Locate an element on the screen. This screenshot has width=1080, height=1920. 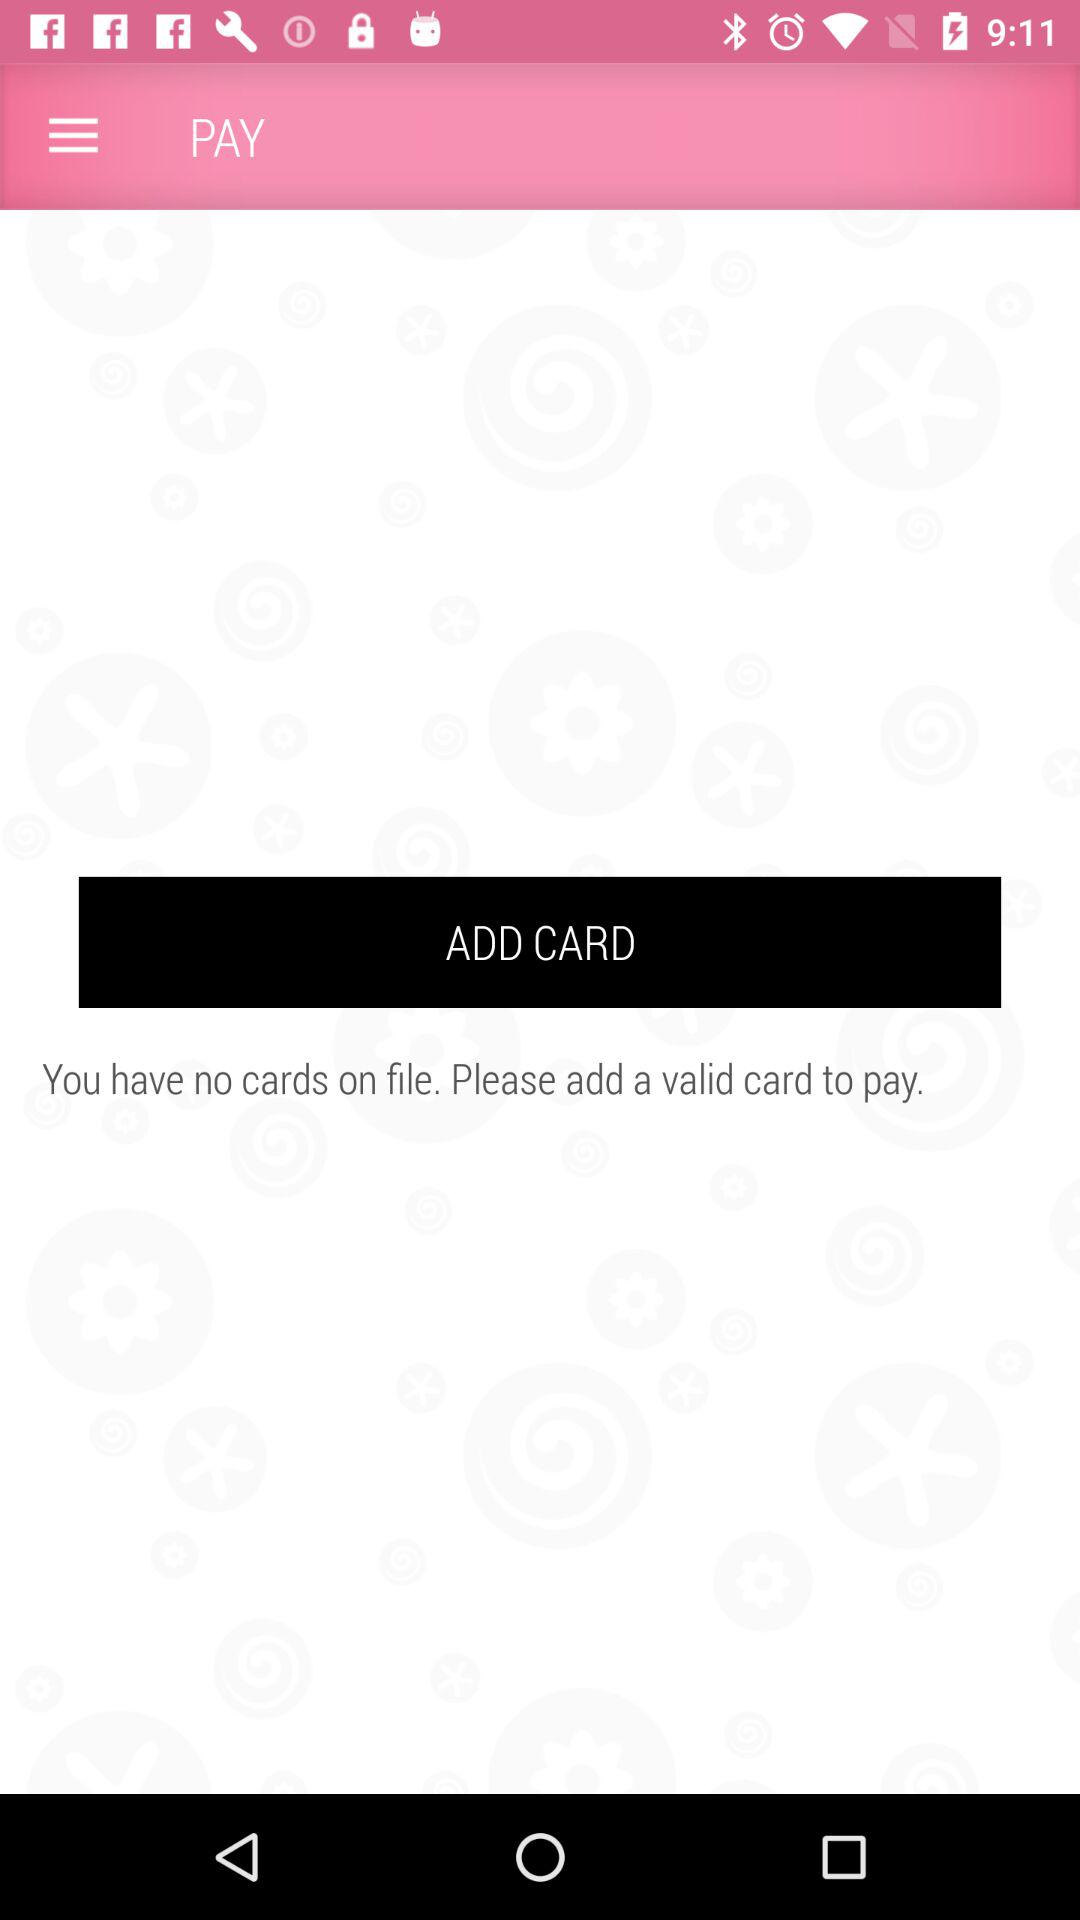
open the icon above add card item is located at coordinates (73, 136).